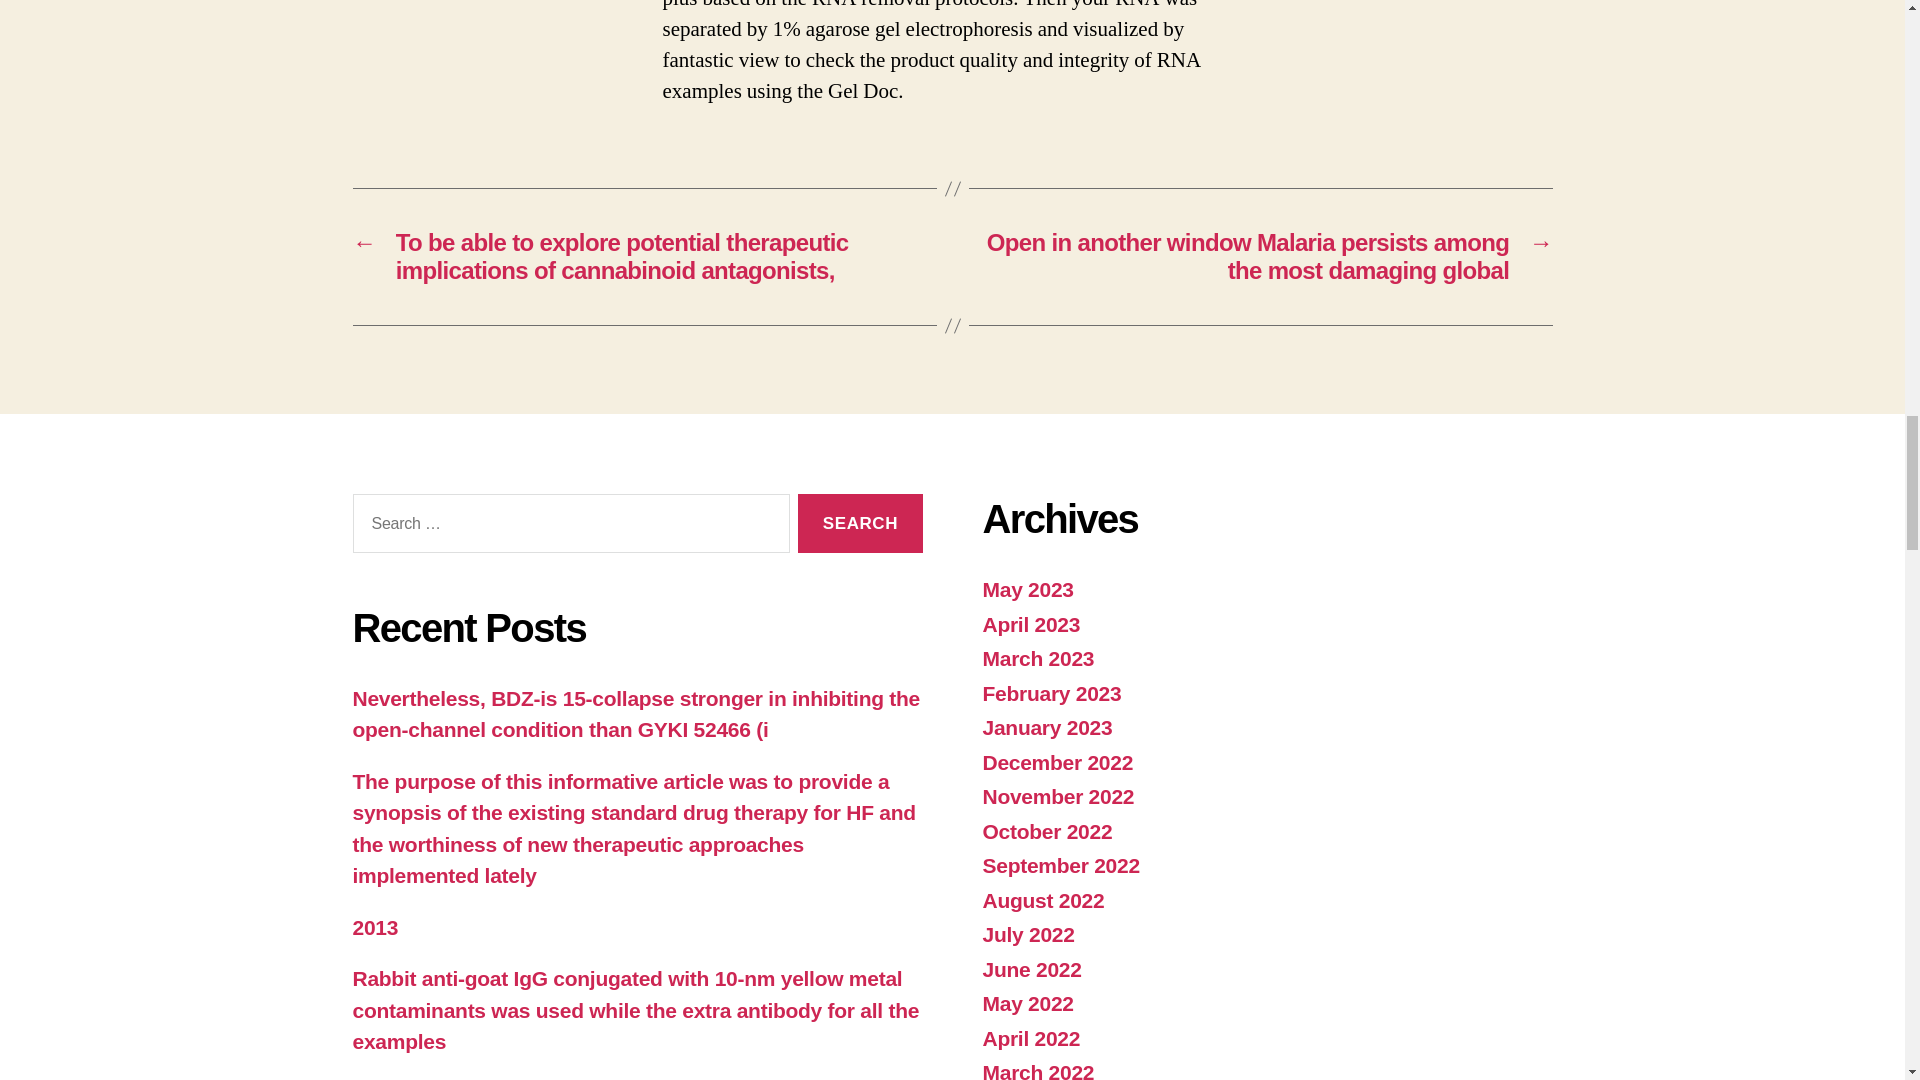 This screenshot has height=1080, width=1920. What do you see at coordinates (1058, 796) in the screenshot?
I see `November 2022` at bounding box center [1058, 796].